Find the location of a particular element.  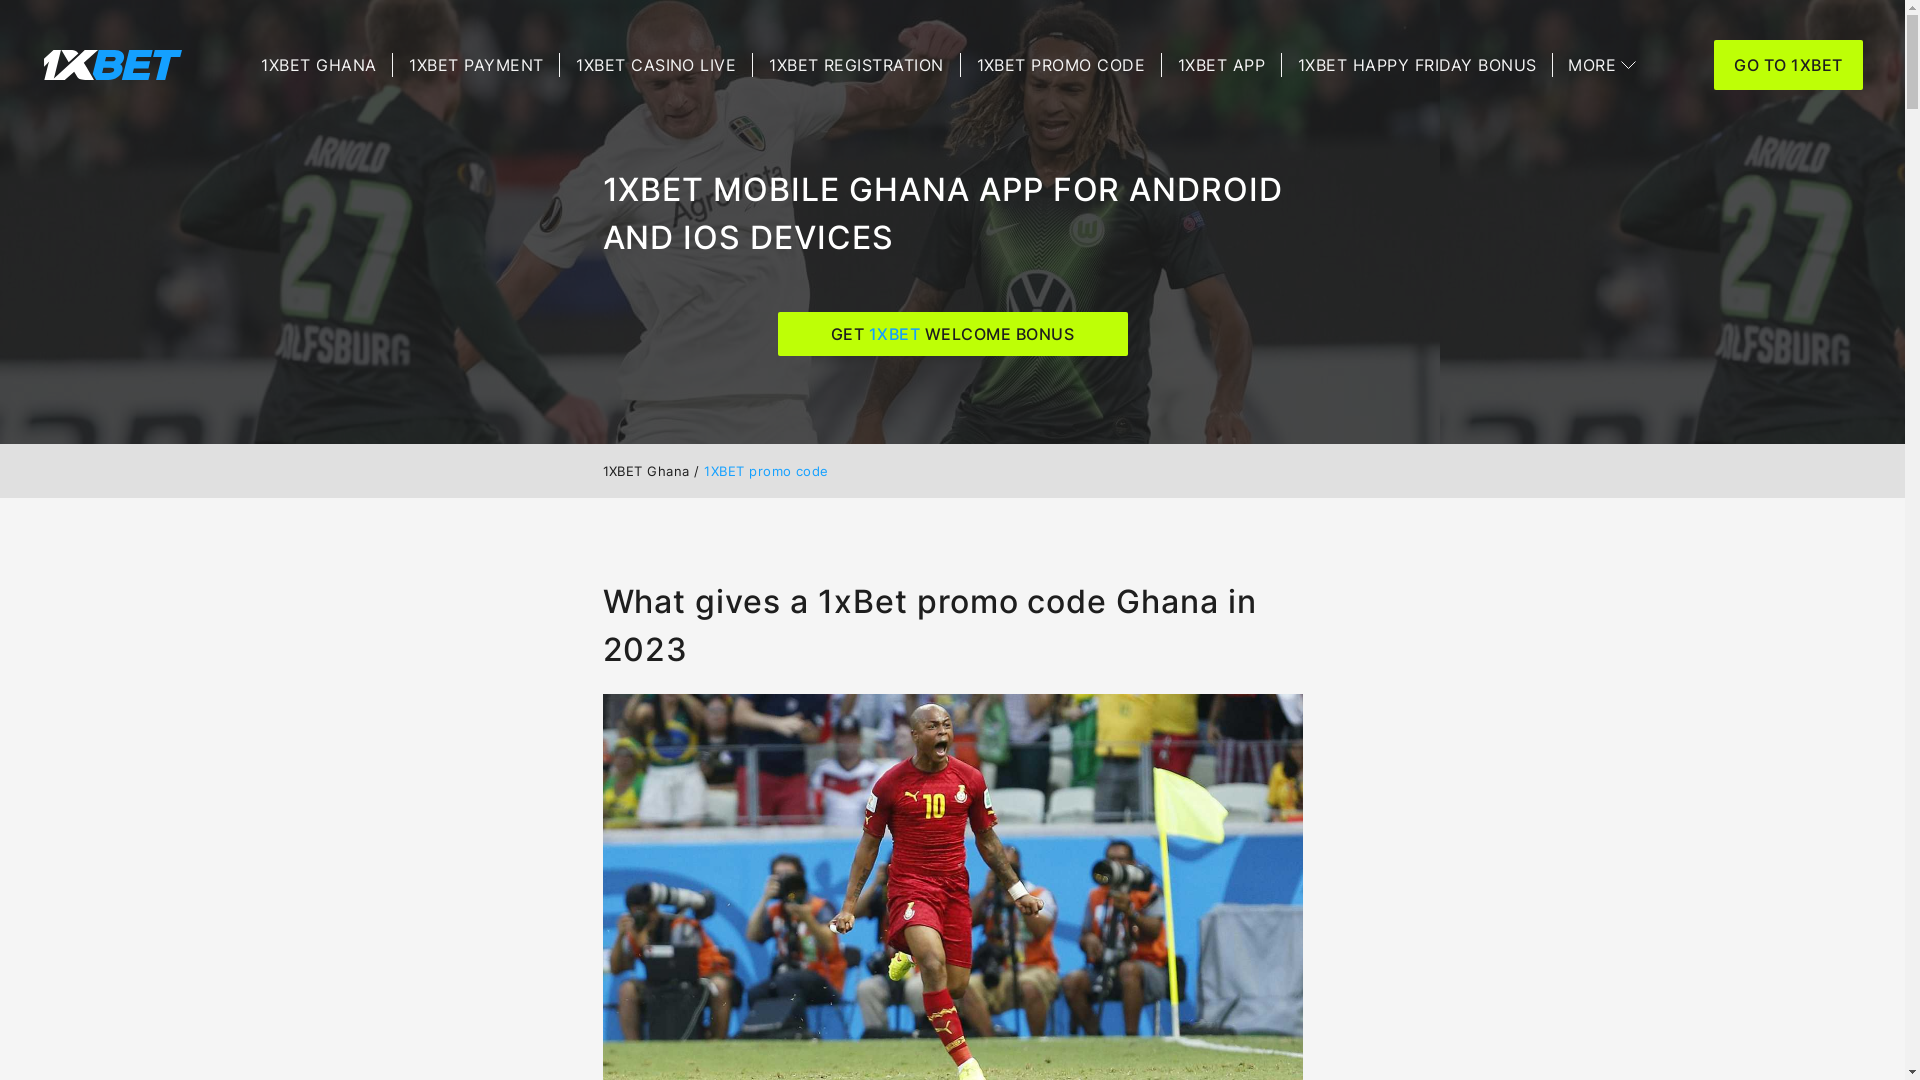

1XBET CASINO LIVE is located at coordinates (656, 65).